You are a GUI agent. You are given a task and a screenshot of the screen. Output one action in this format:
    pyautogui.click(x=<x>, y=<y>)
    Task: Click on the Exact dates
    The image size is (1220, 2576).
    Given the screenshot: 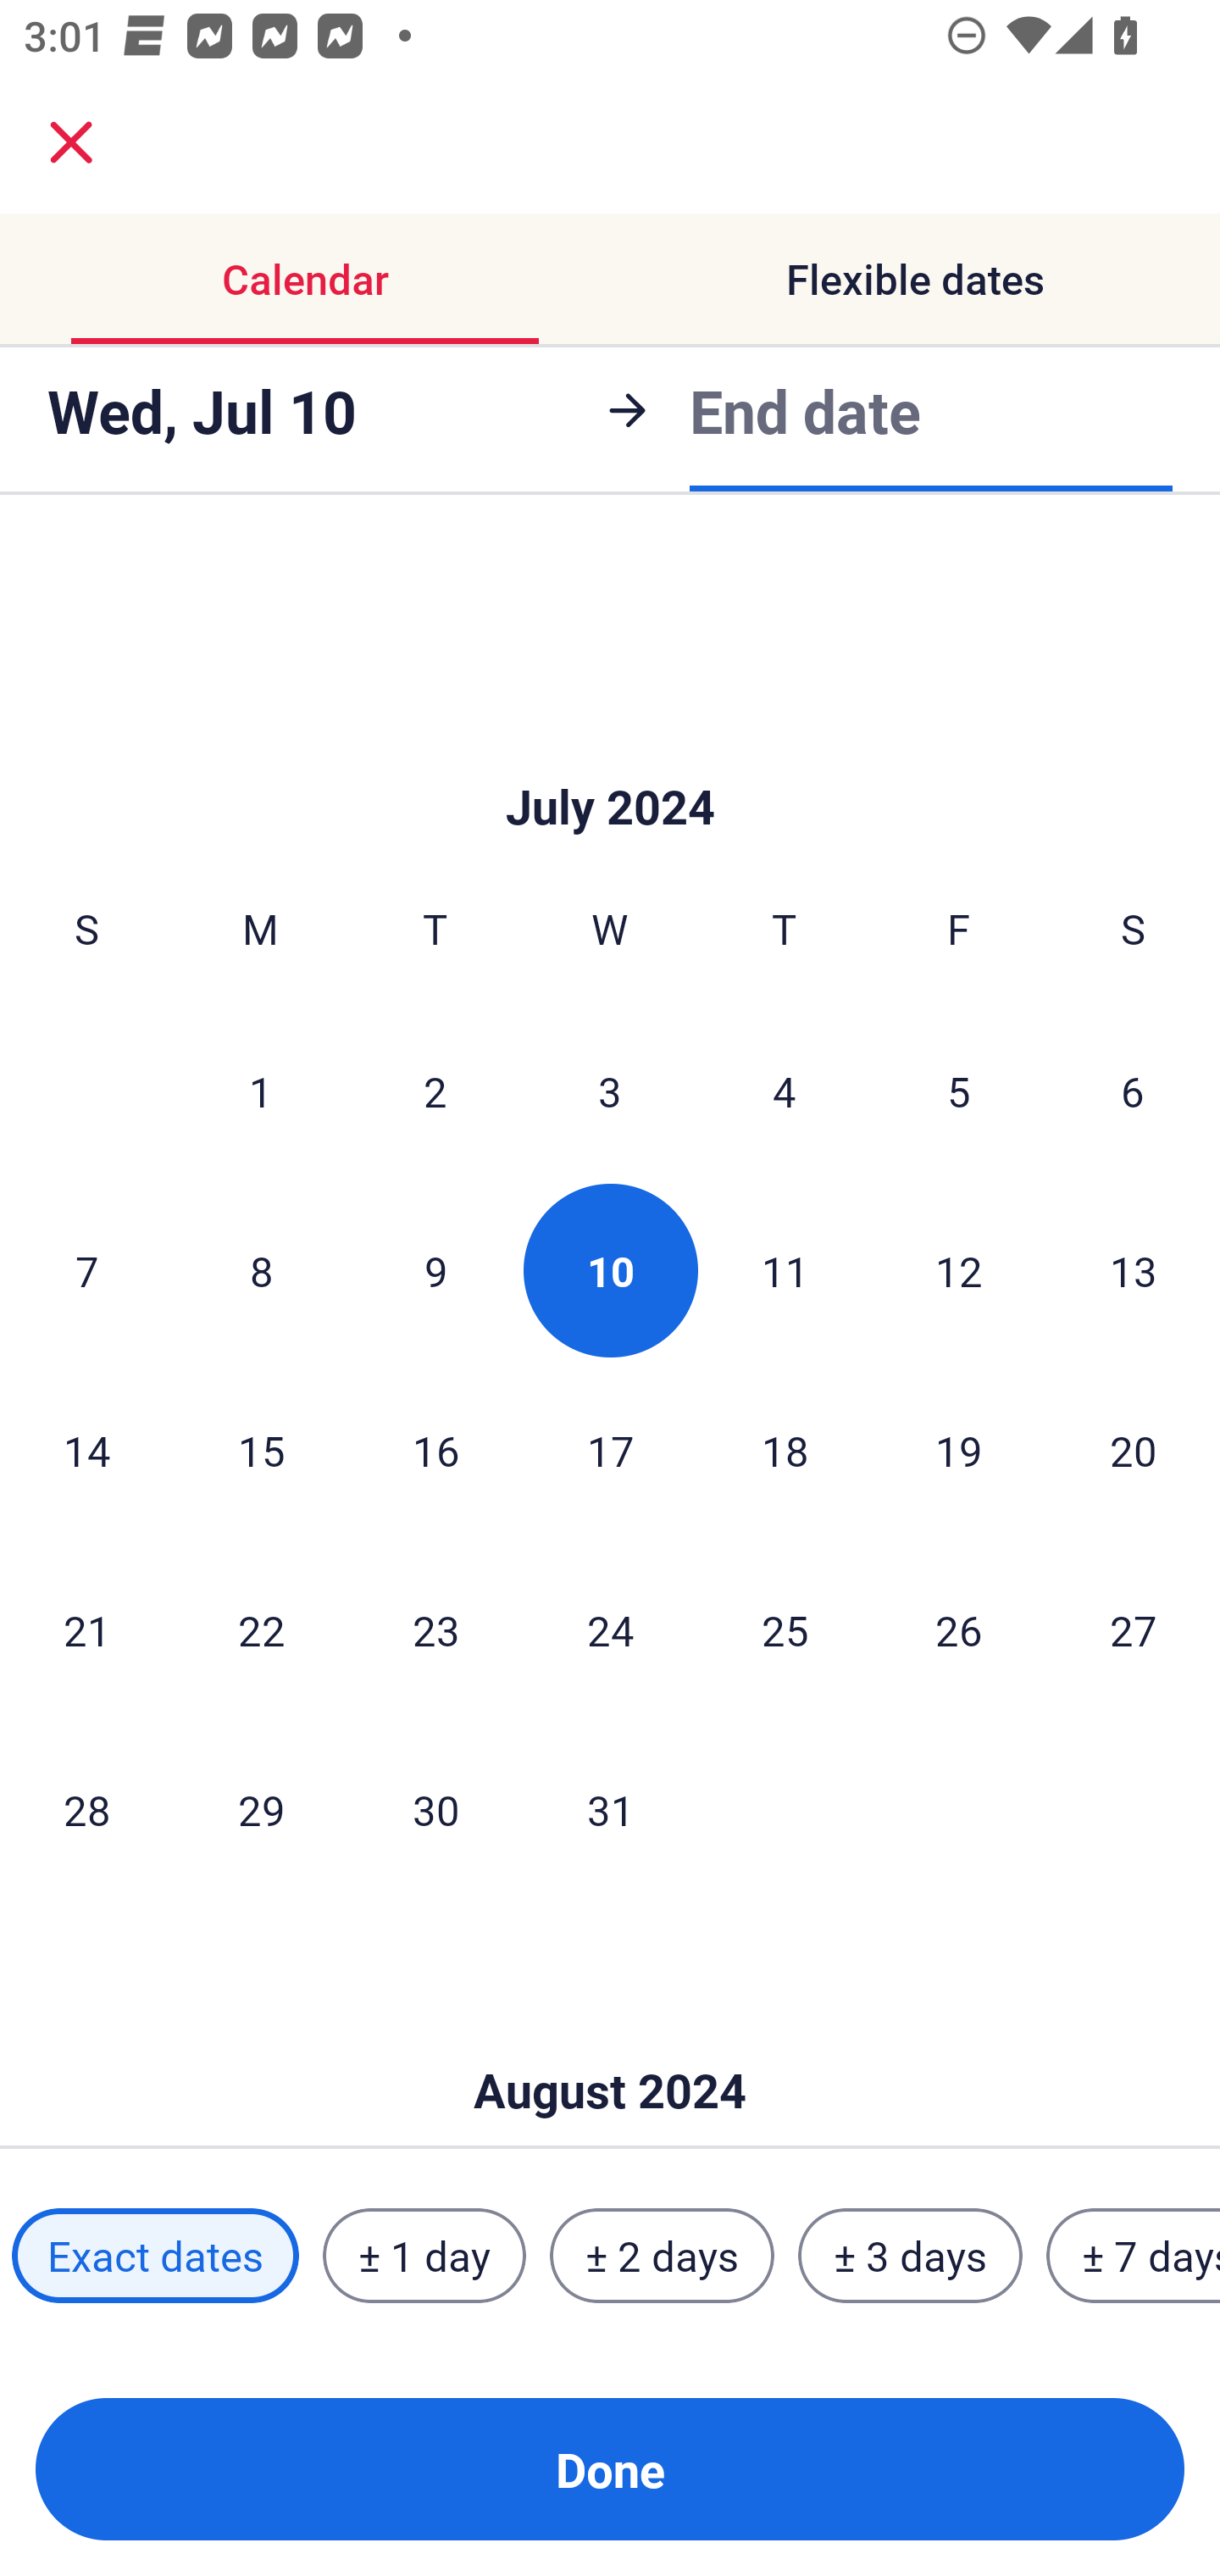 What is the action you would take?
    pyautogui.click(x=155, y=2255)
    